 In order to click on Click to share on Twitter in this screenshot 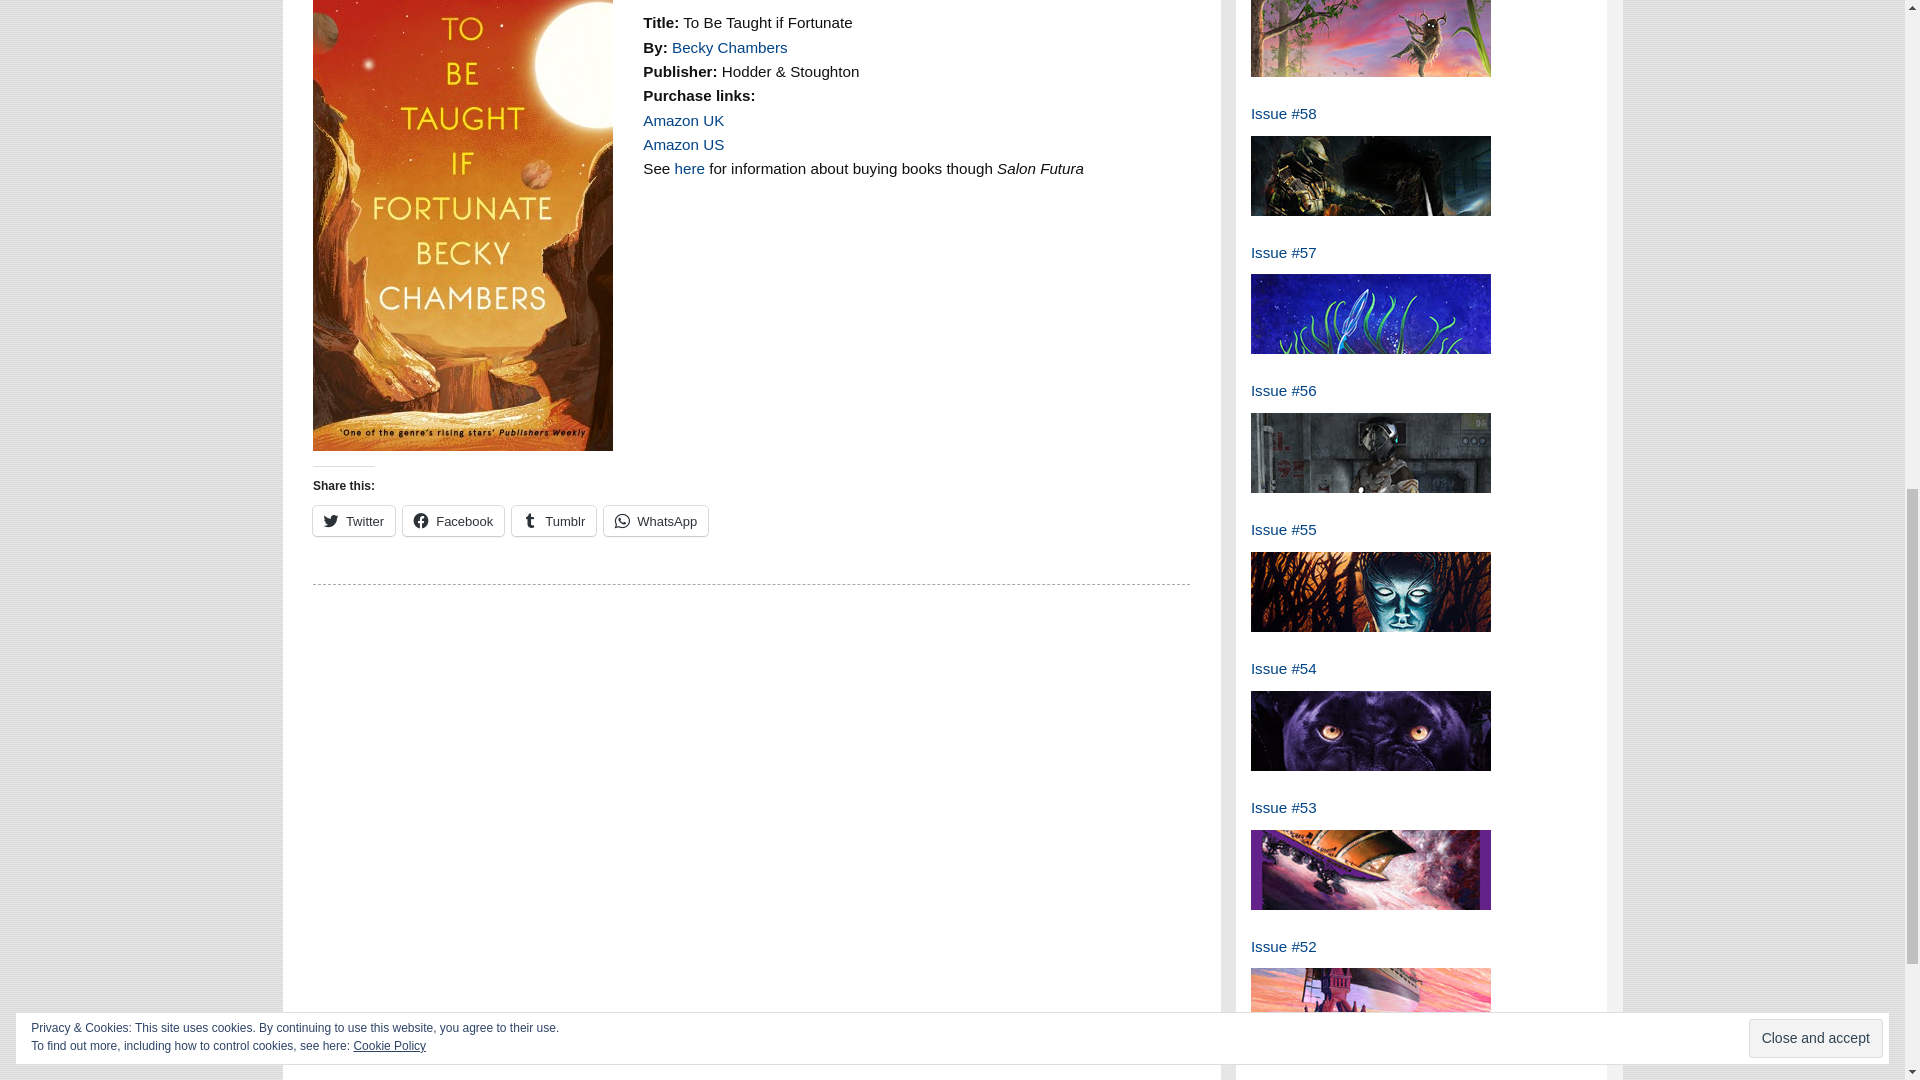, I will do `click(354, 520)`.